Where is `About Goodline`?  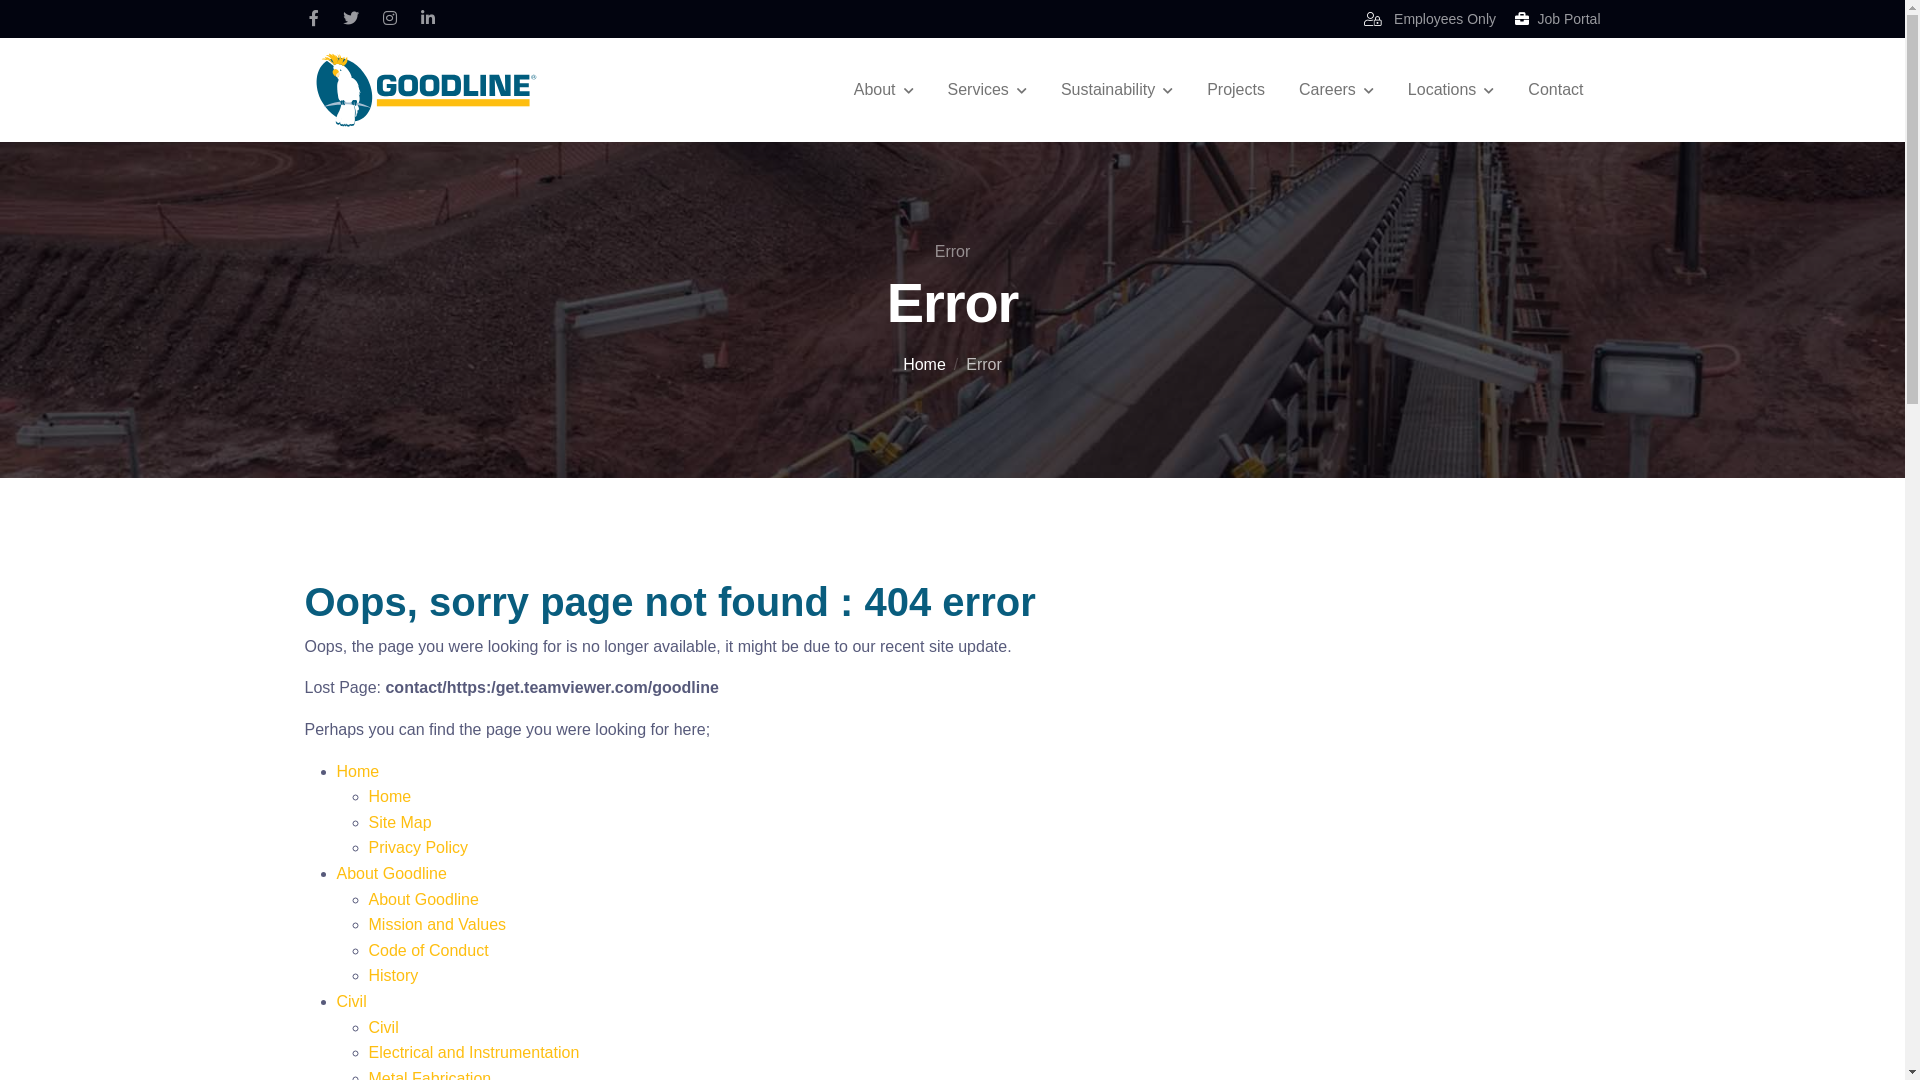 About Goodline is located at coordinates (423, 900).